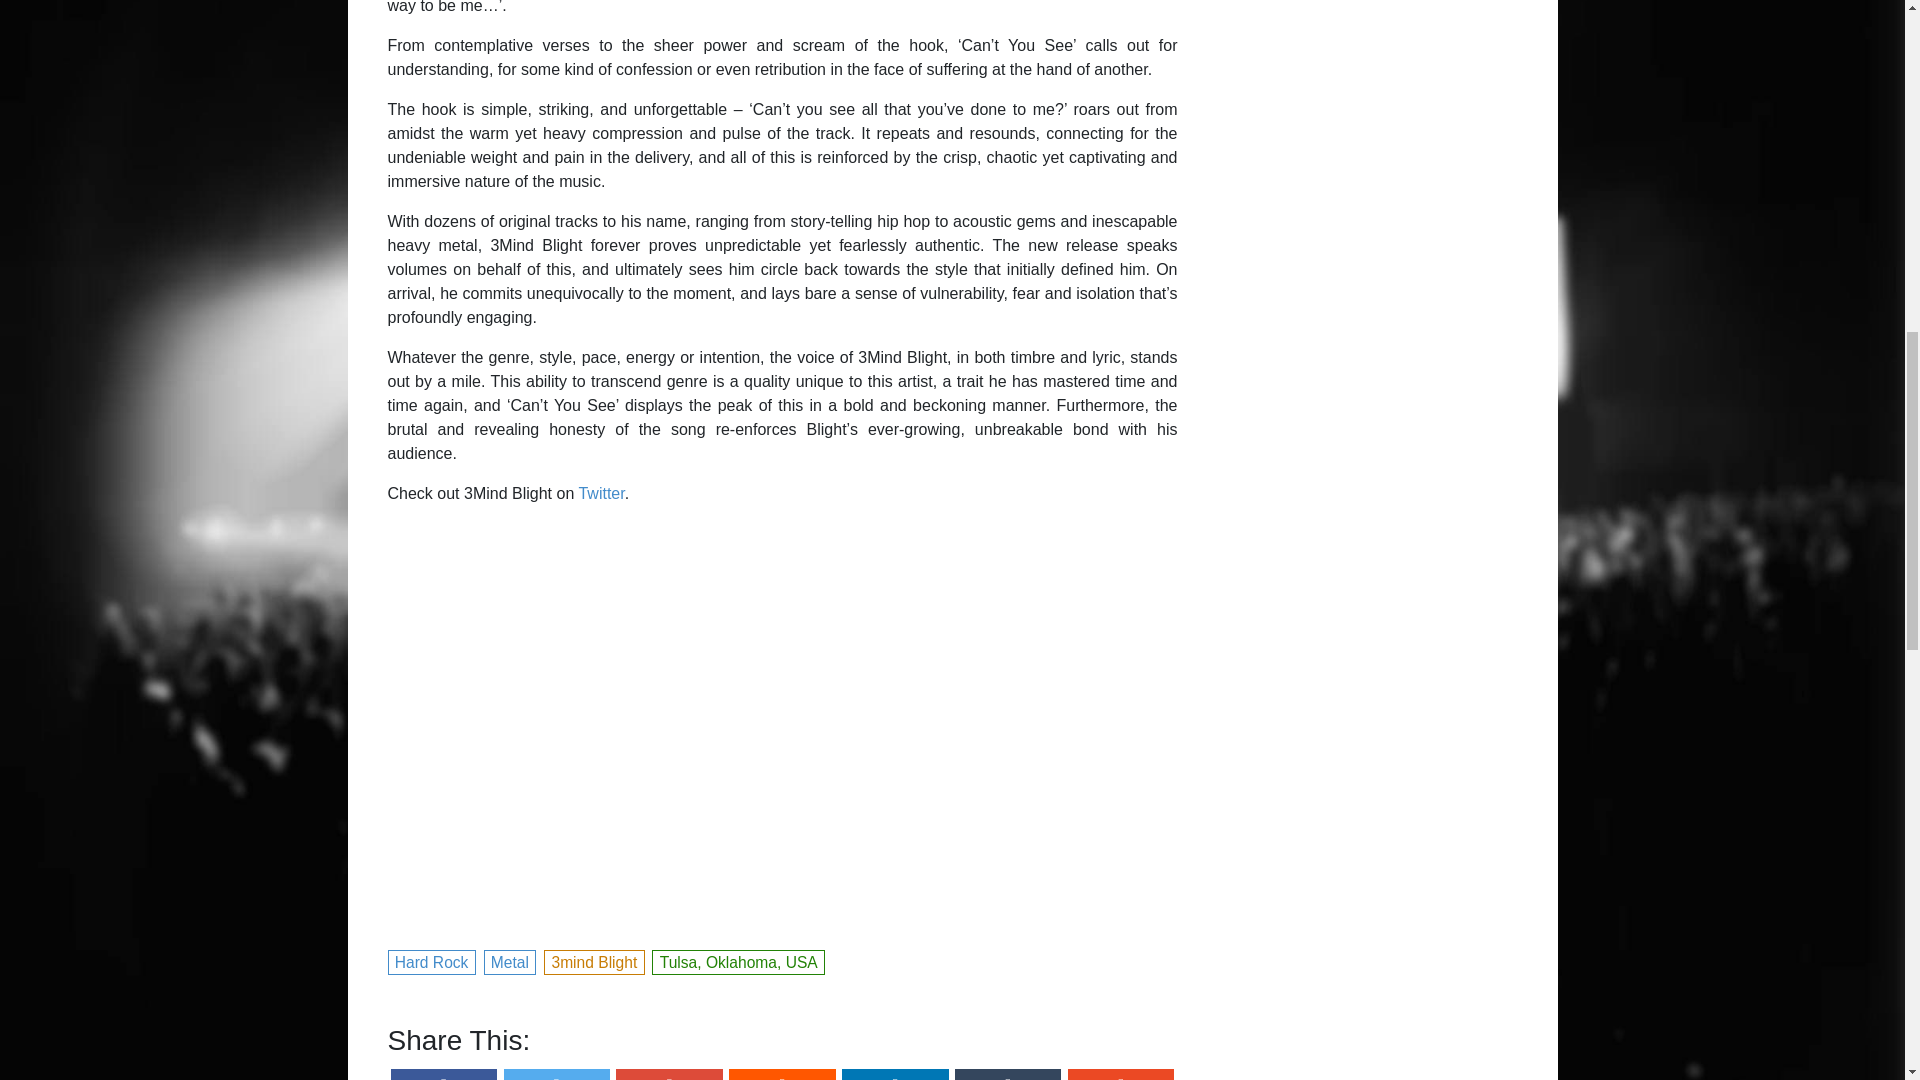 The height and width of the screenshot is (1080, 1920). What do you see at coordinates (600, 493) in the screenshot?
I see `Twitter` at bounding box center [600, 493].